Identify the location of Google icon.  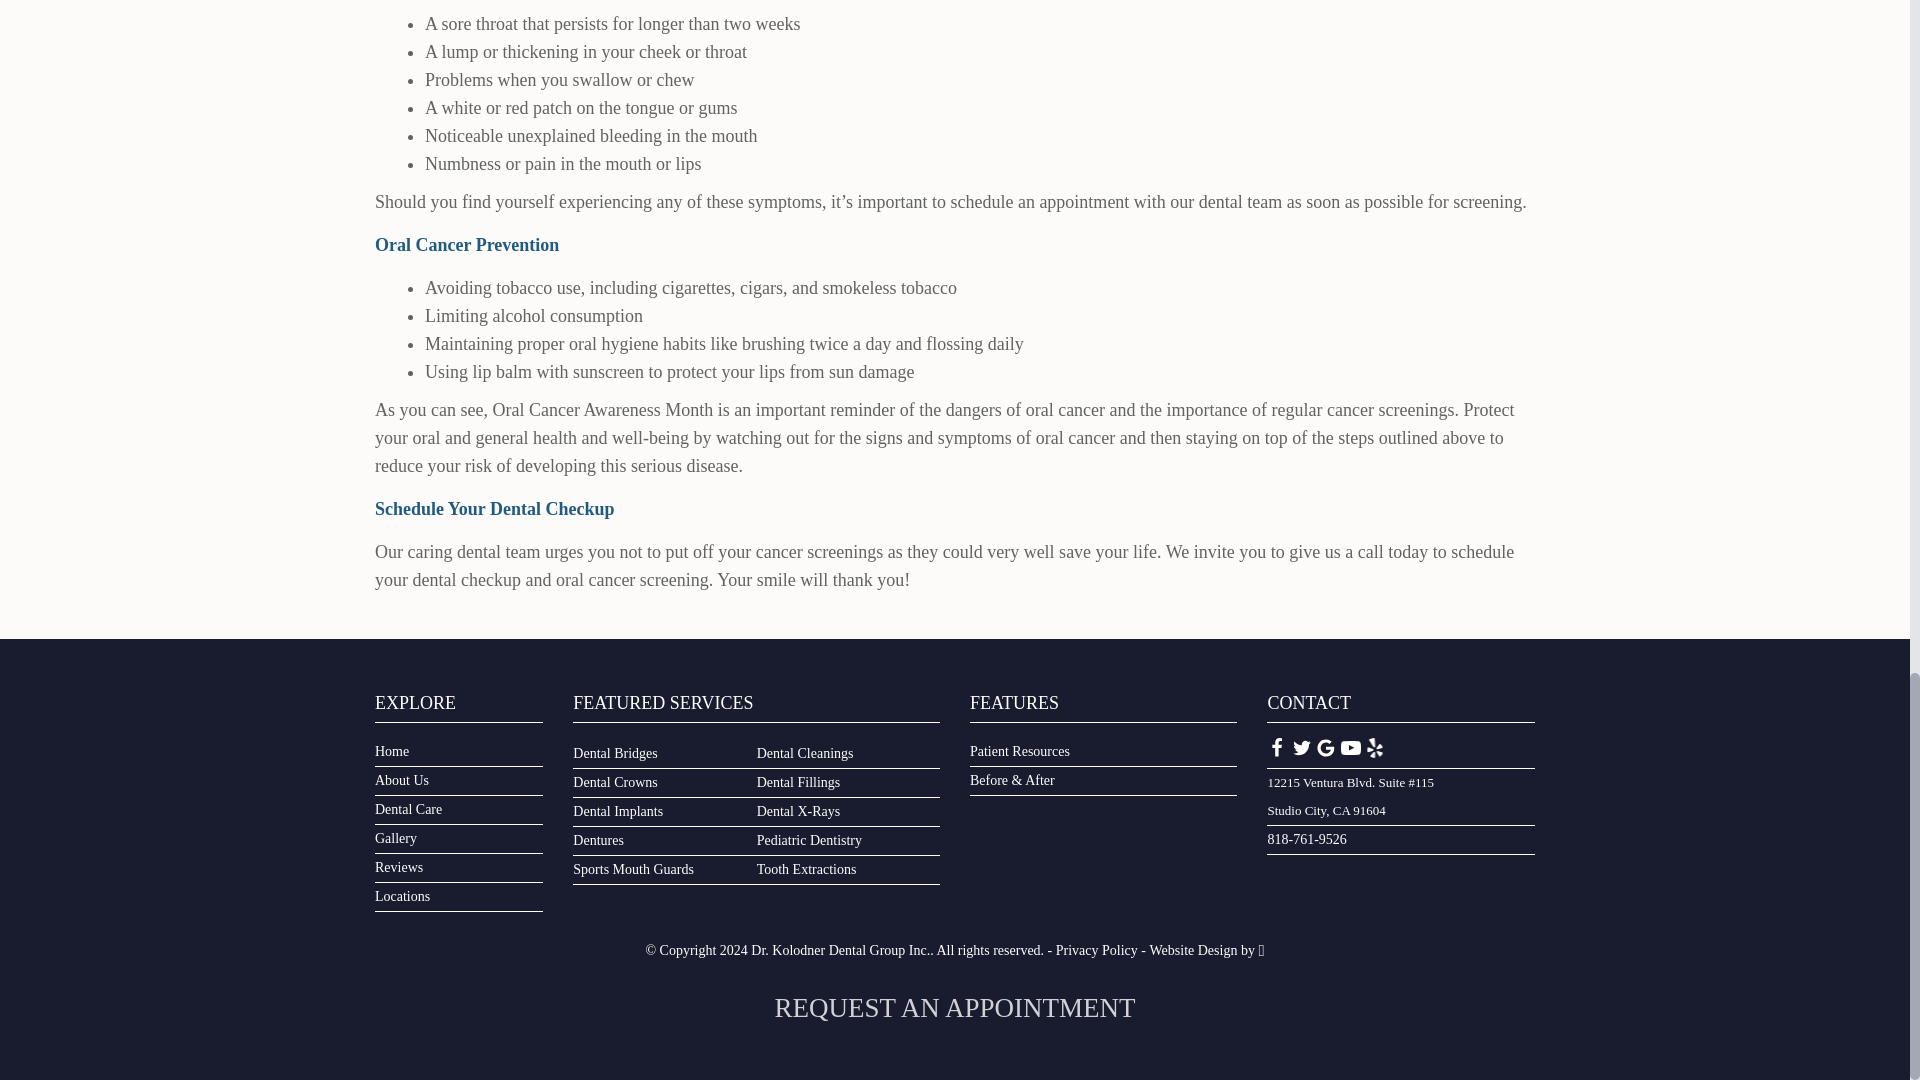
(1326, 748).